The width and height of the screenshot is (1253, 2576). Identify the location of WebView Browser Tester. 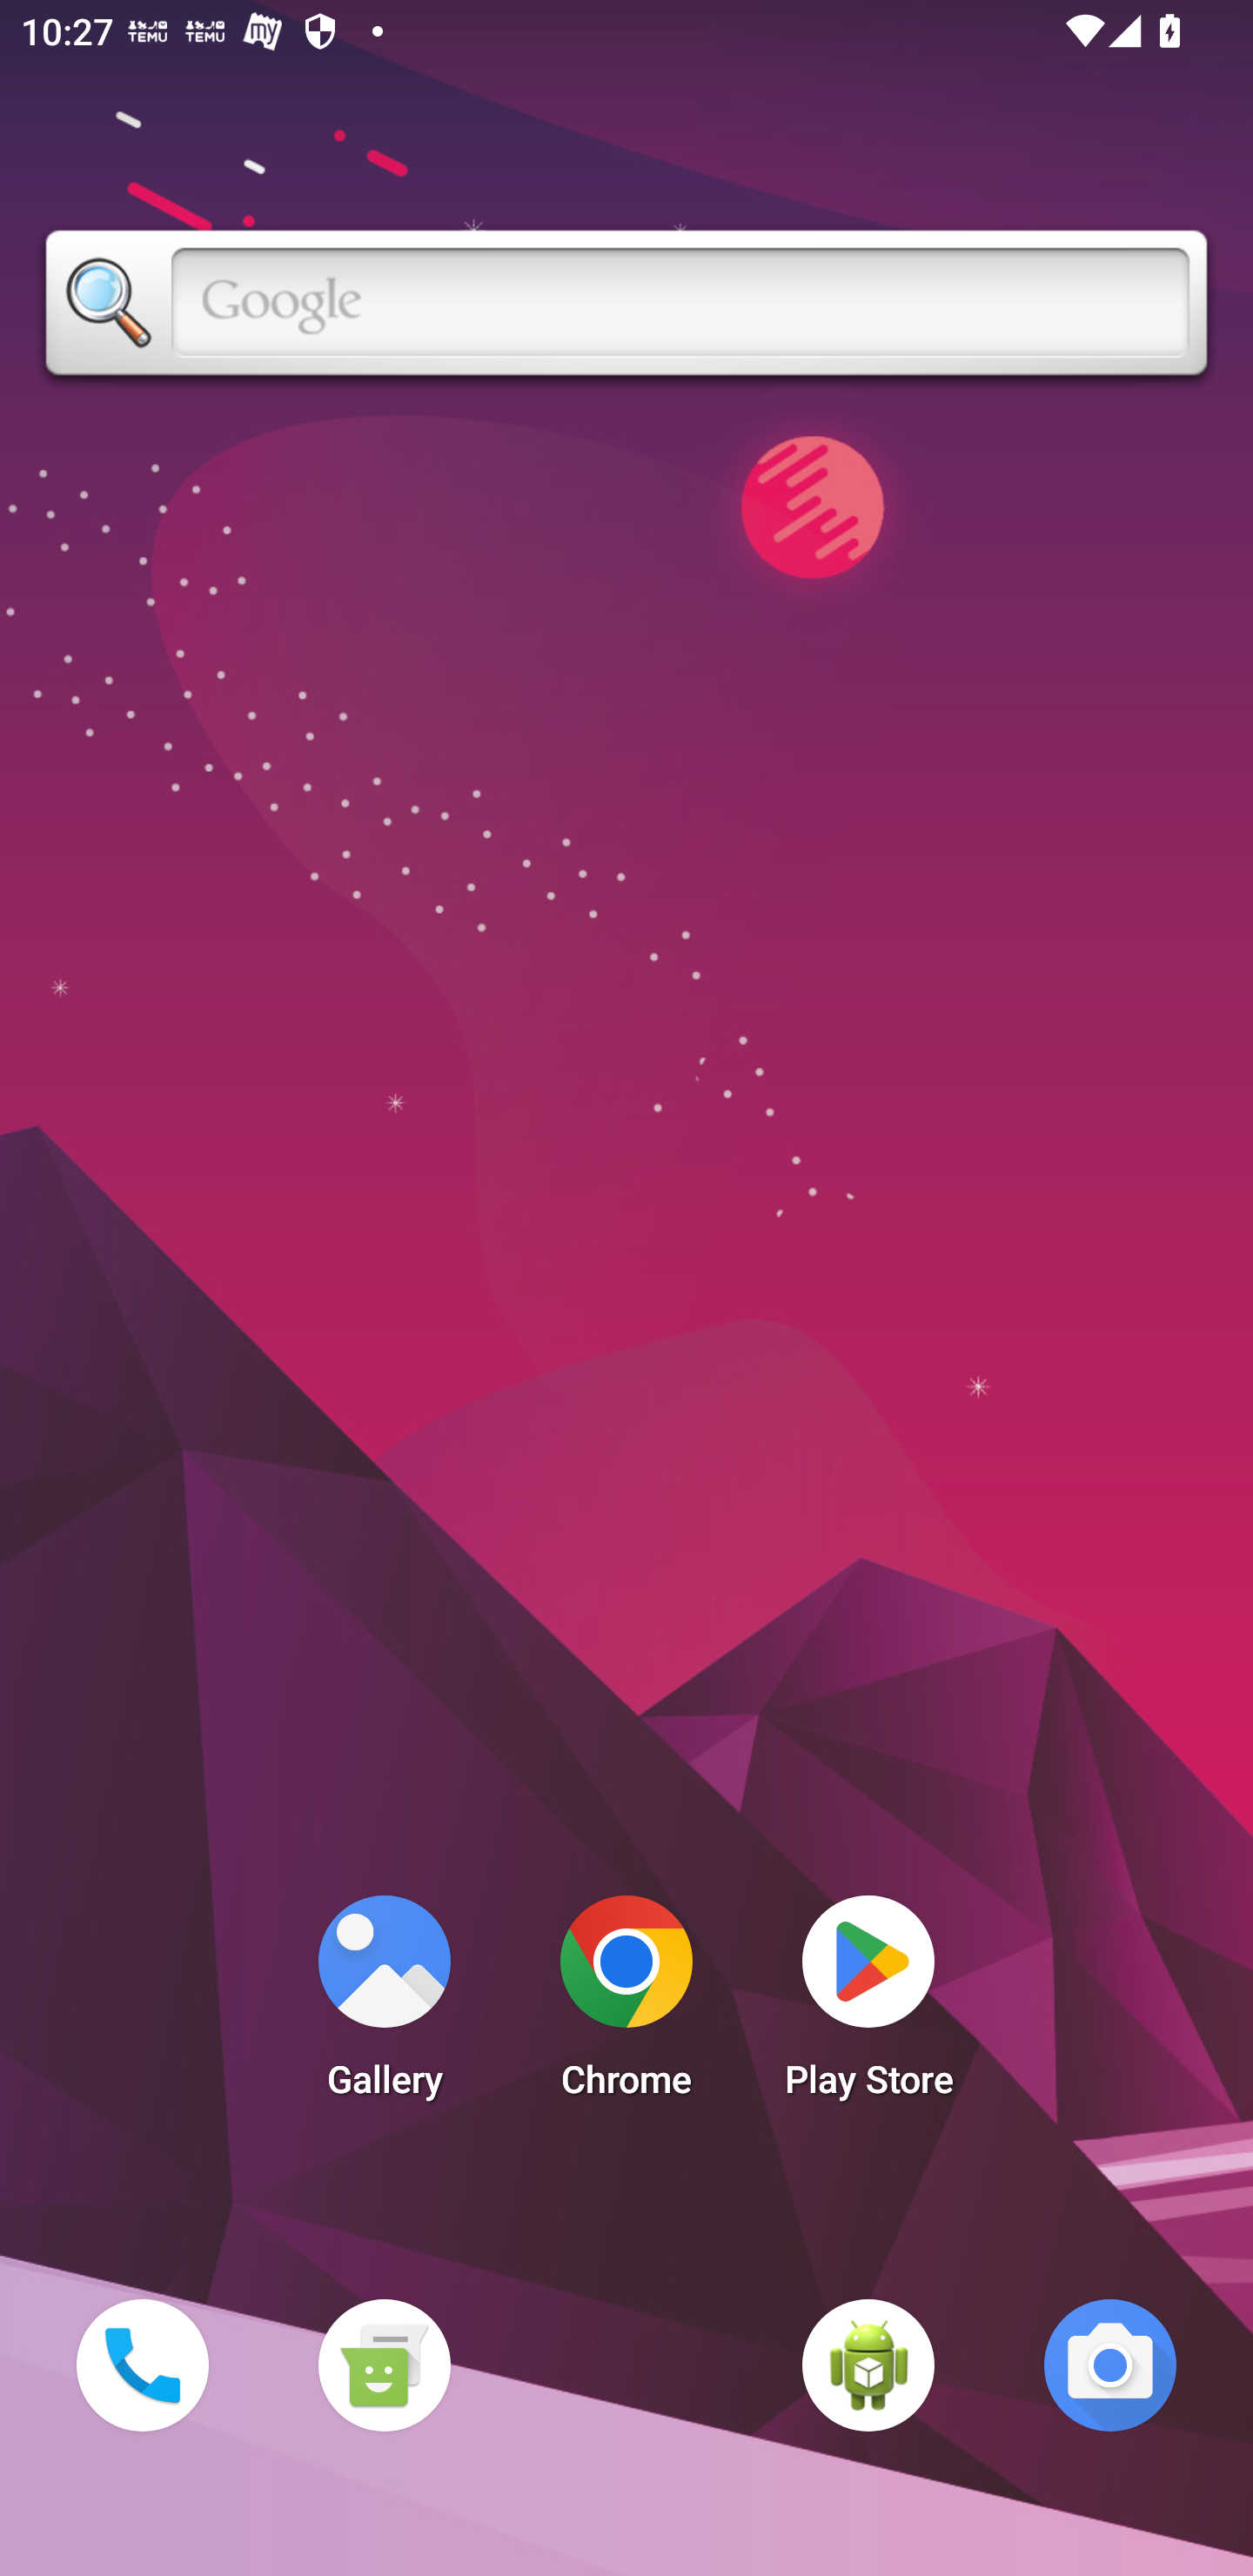
(868, 2365).